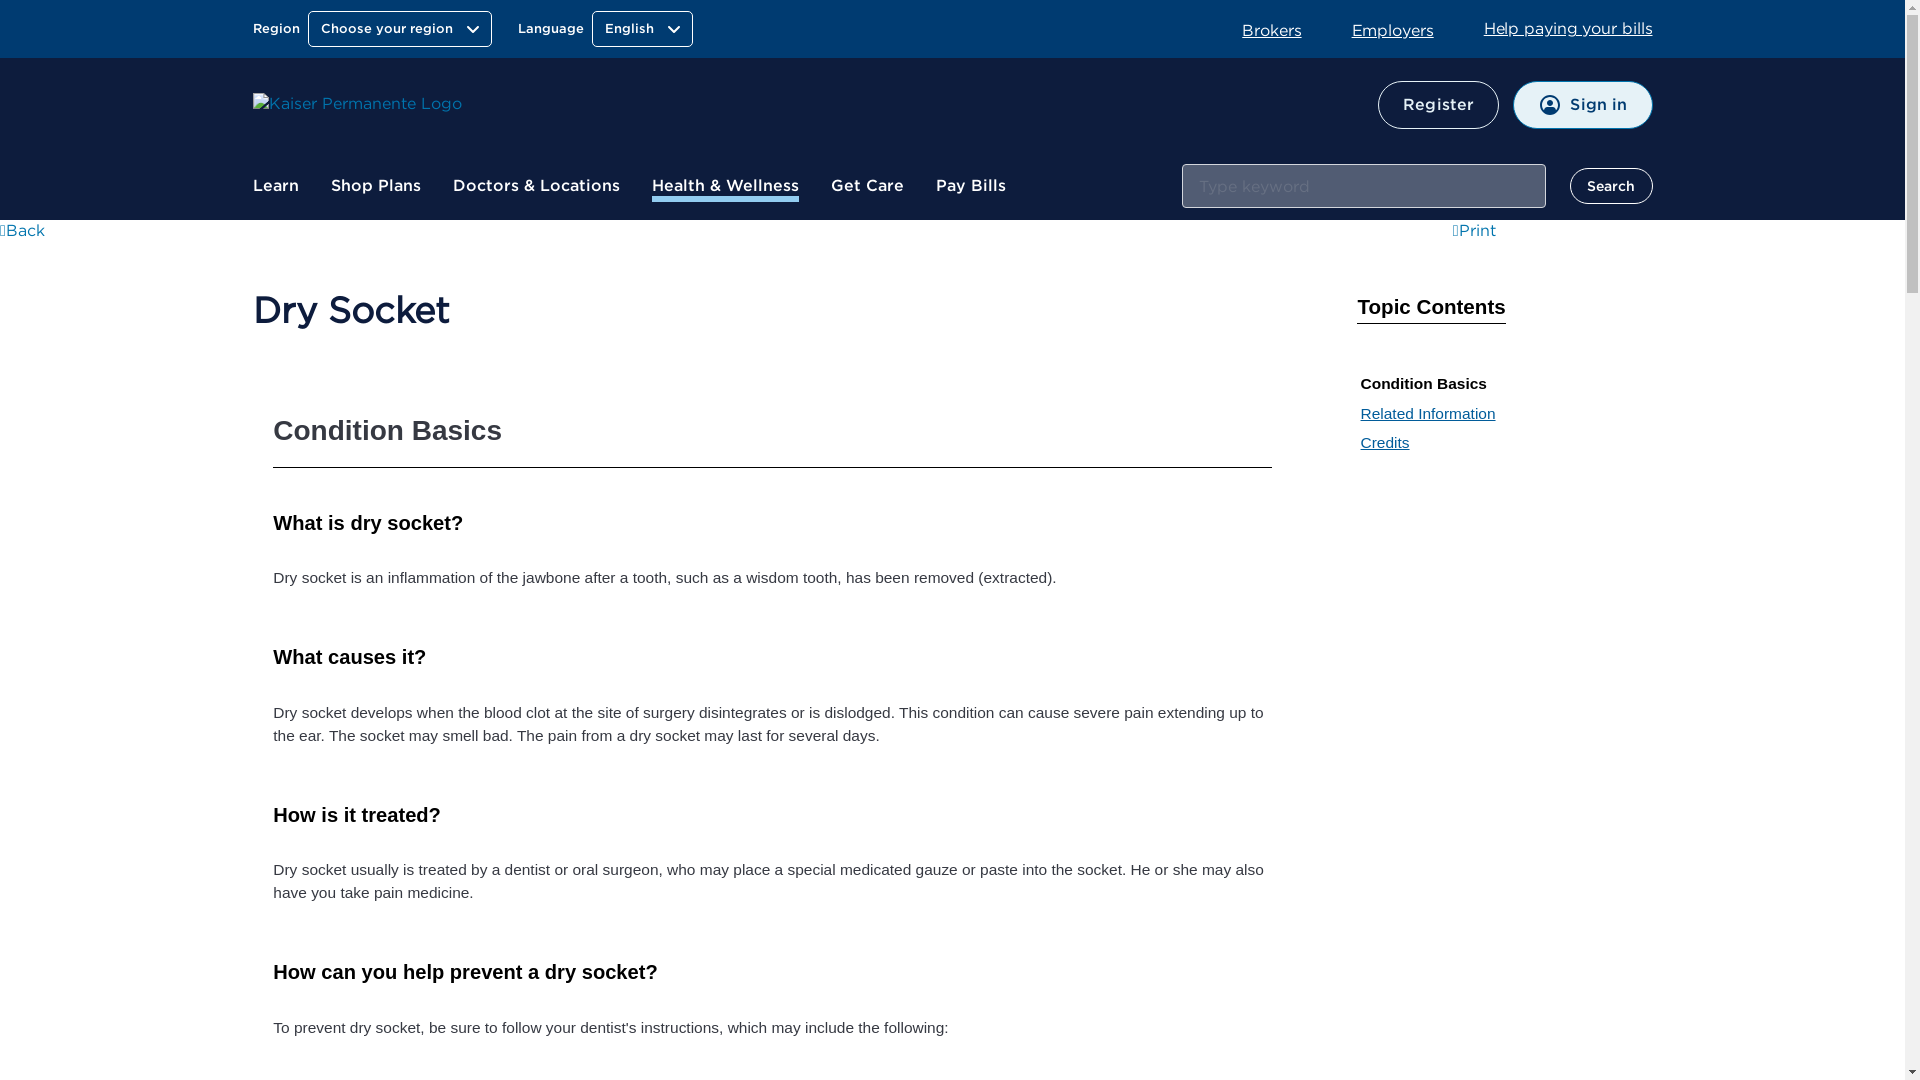  What do you see at coordinates (274, 186) in the screenshot?
I see `Learn` at bounding box center [274, 186].